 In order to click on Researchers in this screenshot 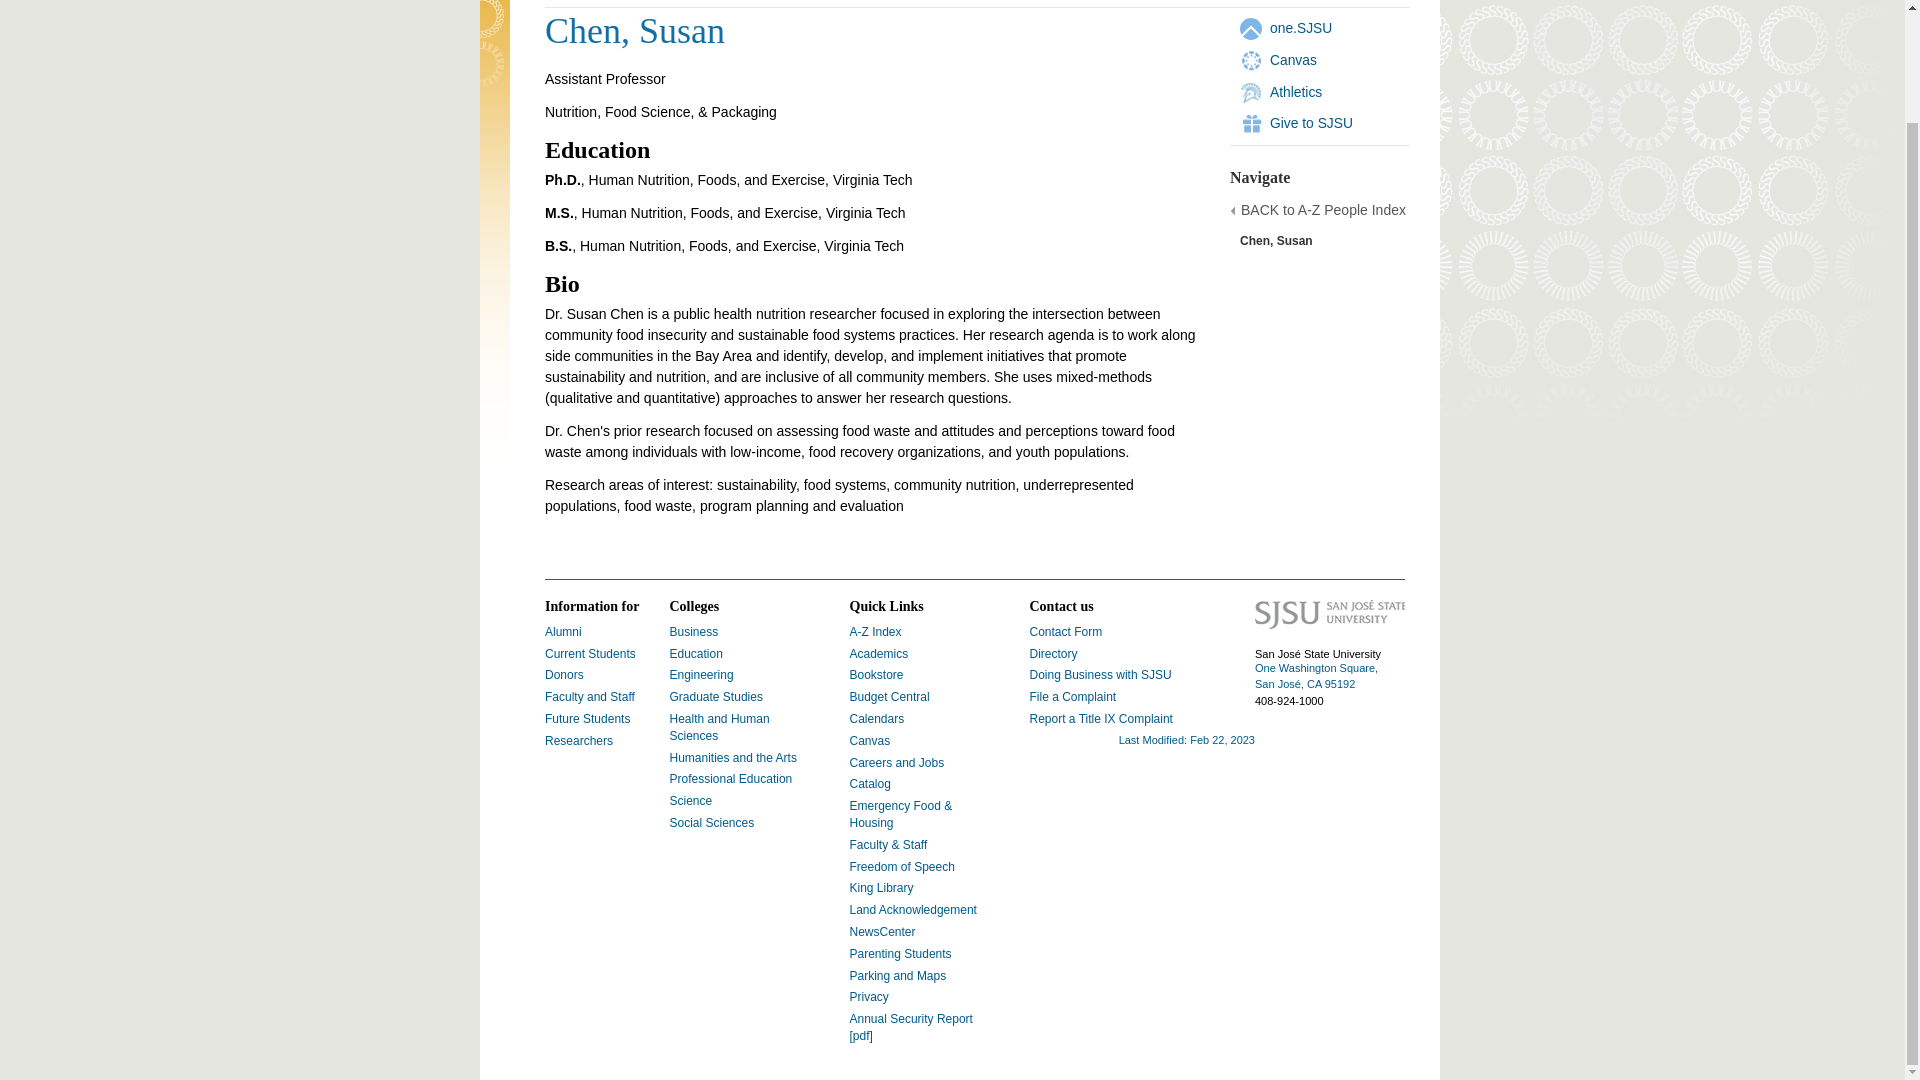, I will do `click(578, 741)`.